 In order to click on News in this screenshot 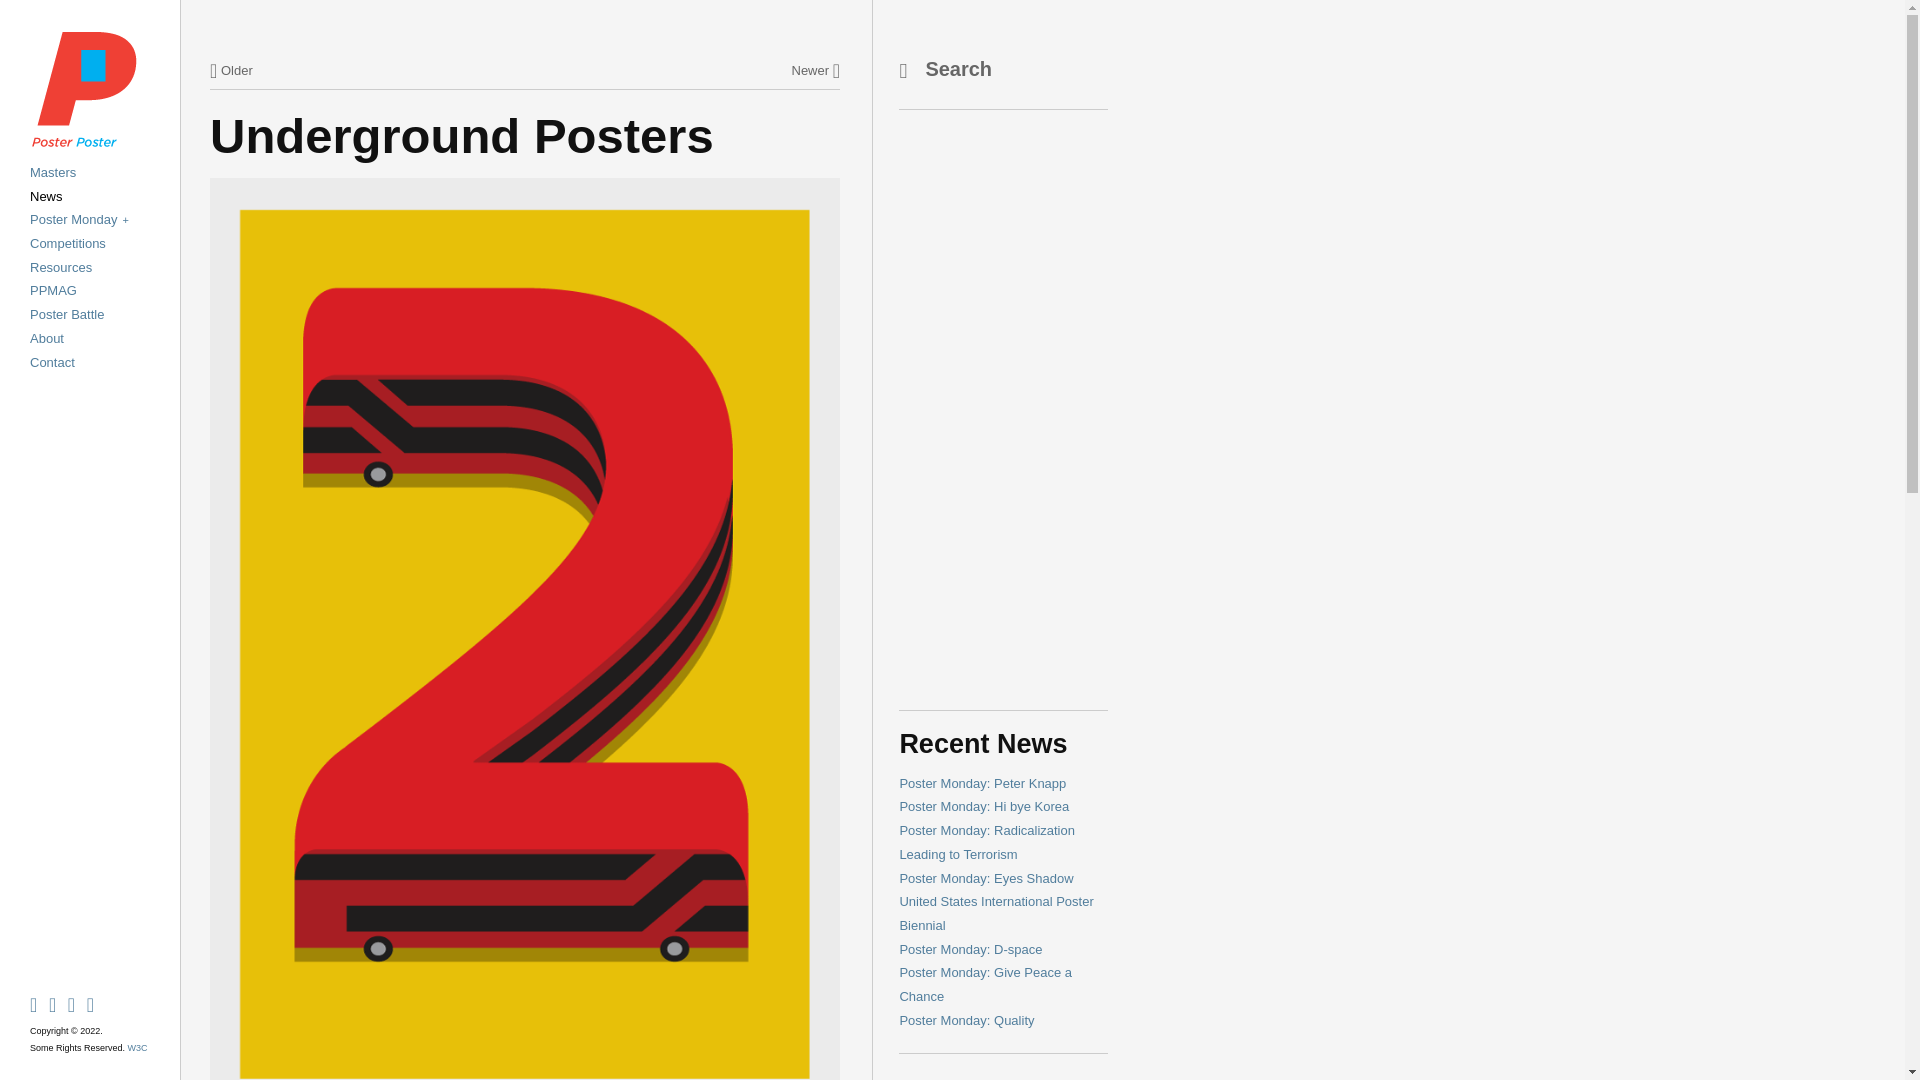, I will do `click(46, 196)`.